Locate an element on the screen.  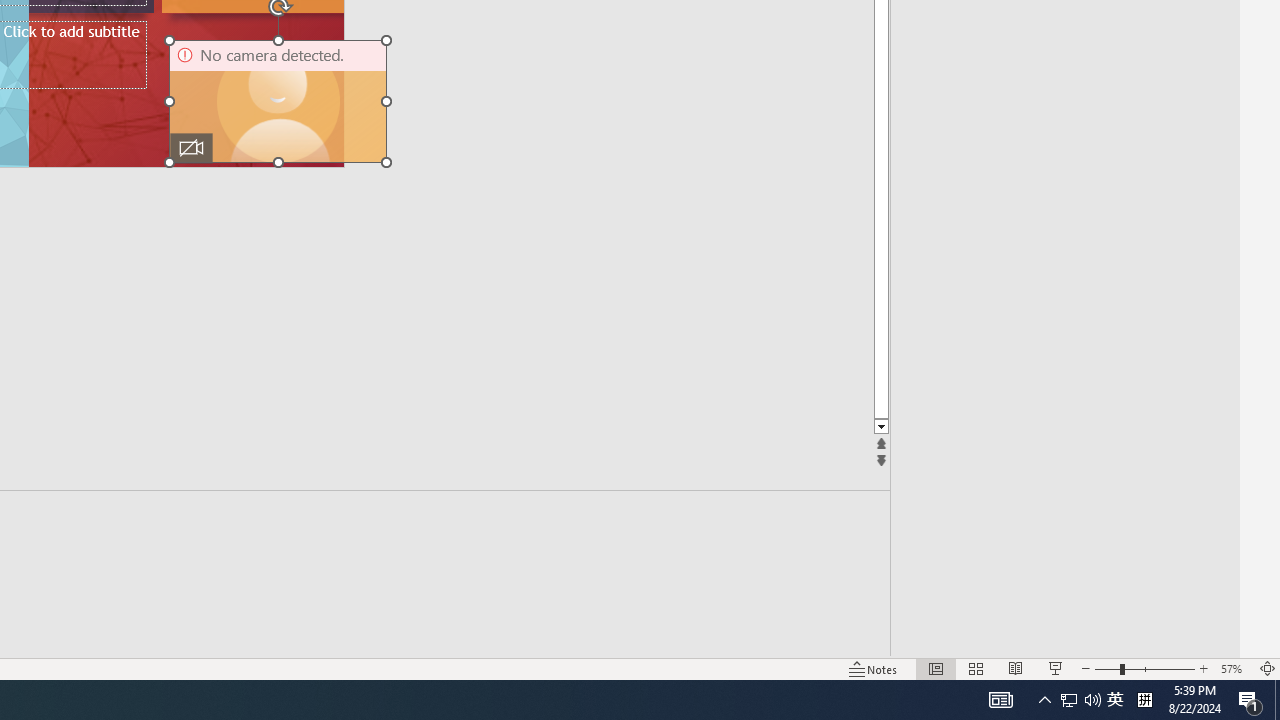
Notes  is located at coordinates (874, 668).